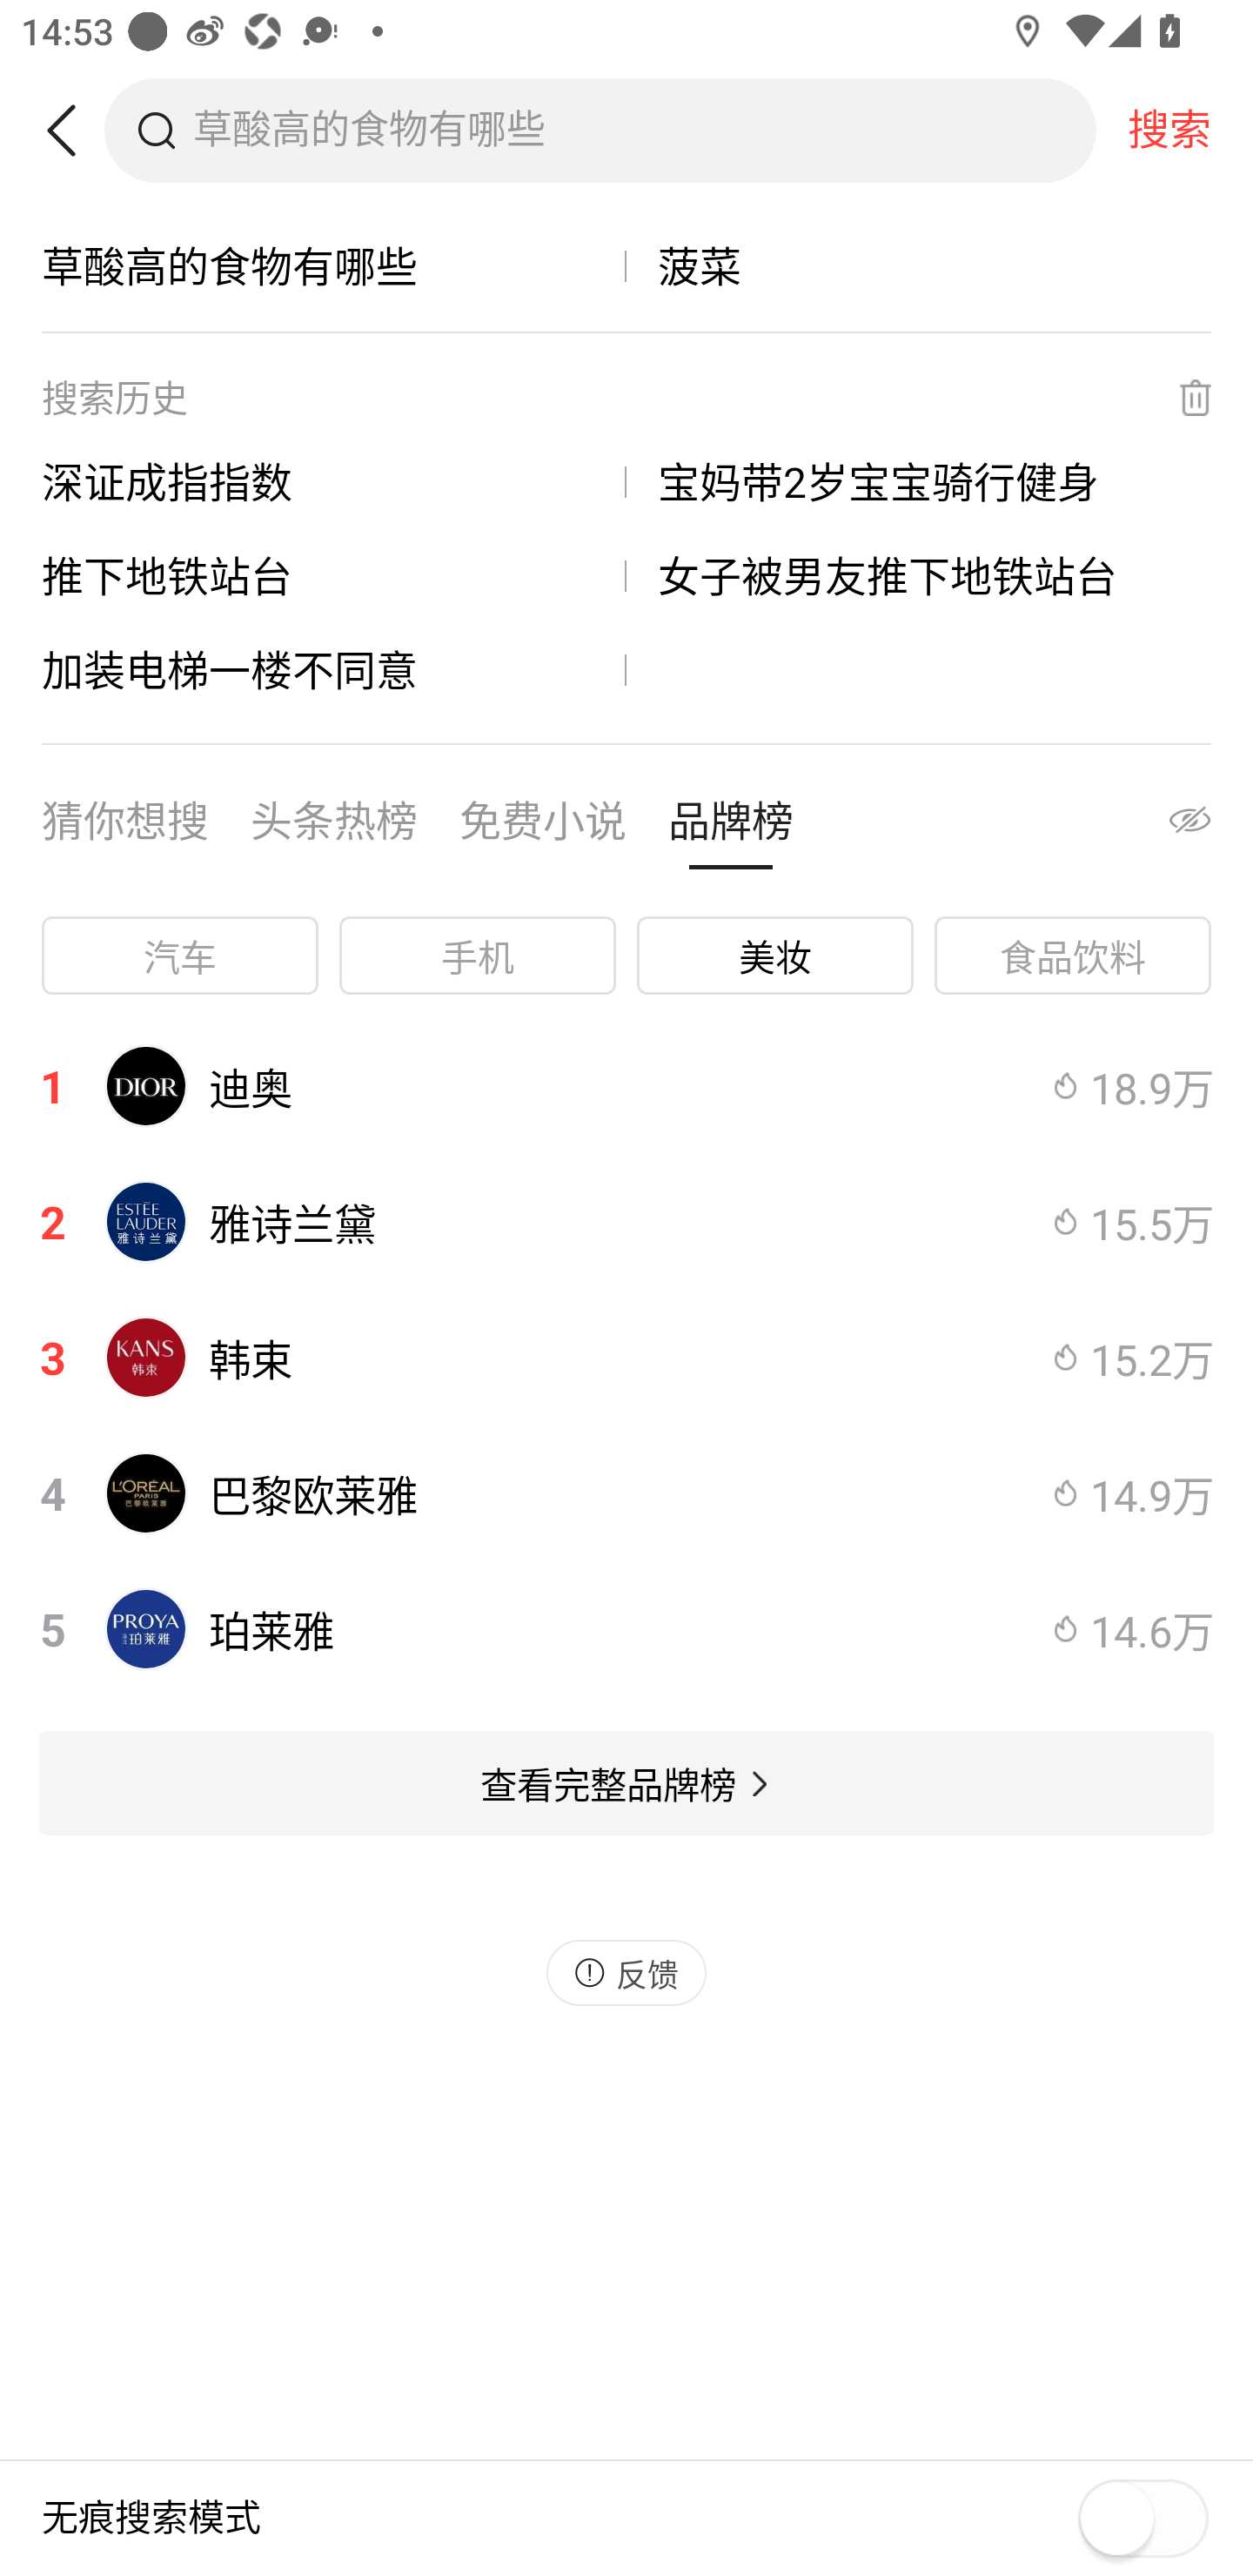 The image size is (1253, 2576). Describe the element at coordinates (334, 481) in the screenshot. I see `深证成指指数，链接, 深证成指指数` at that location.